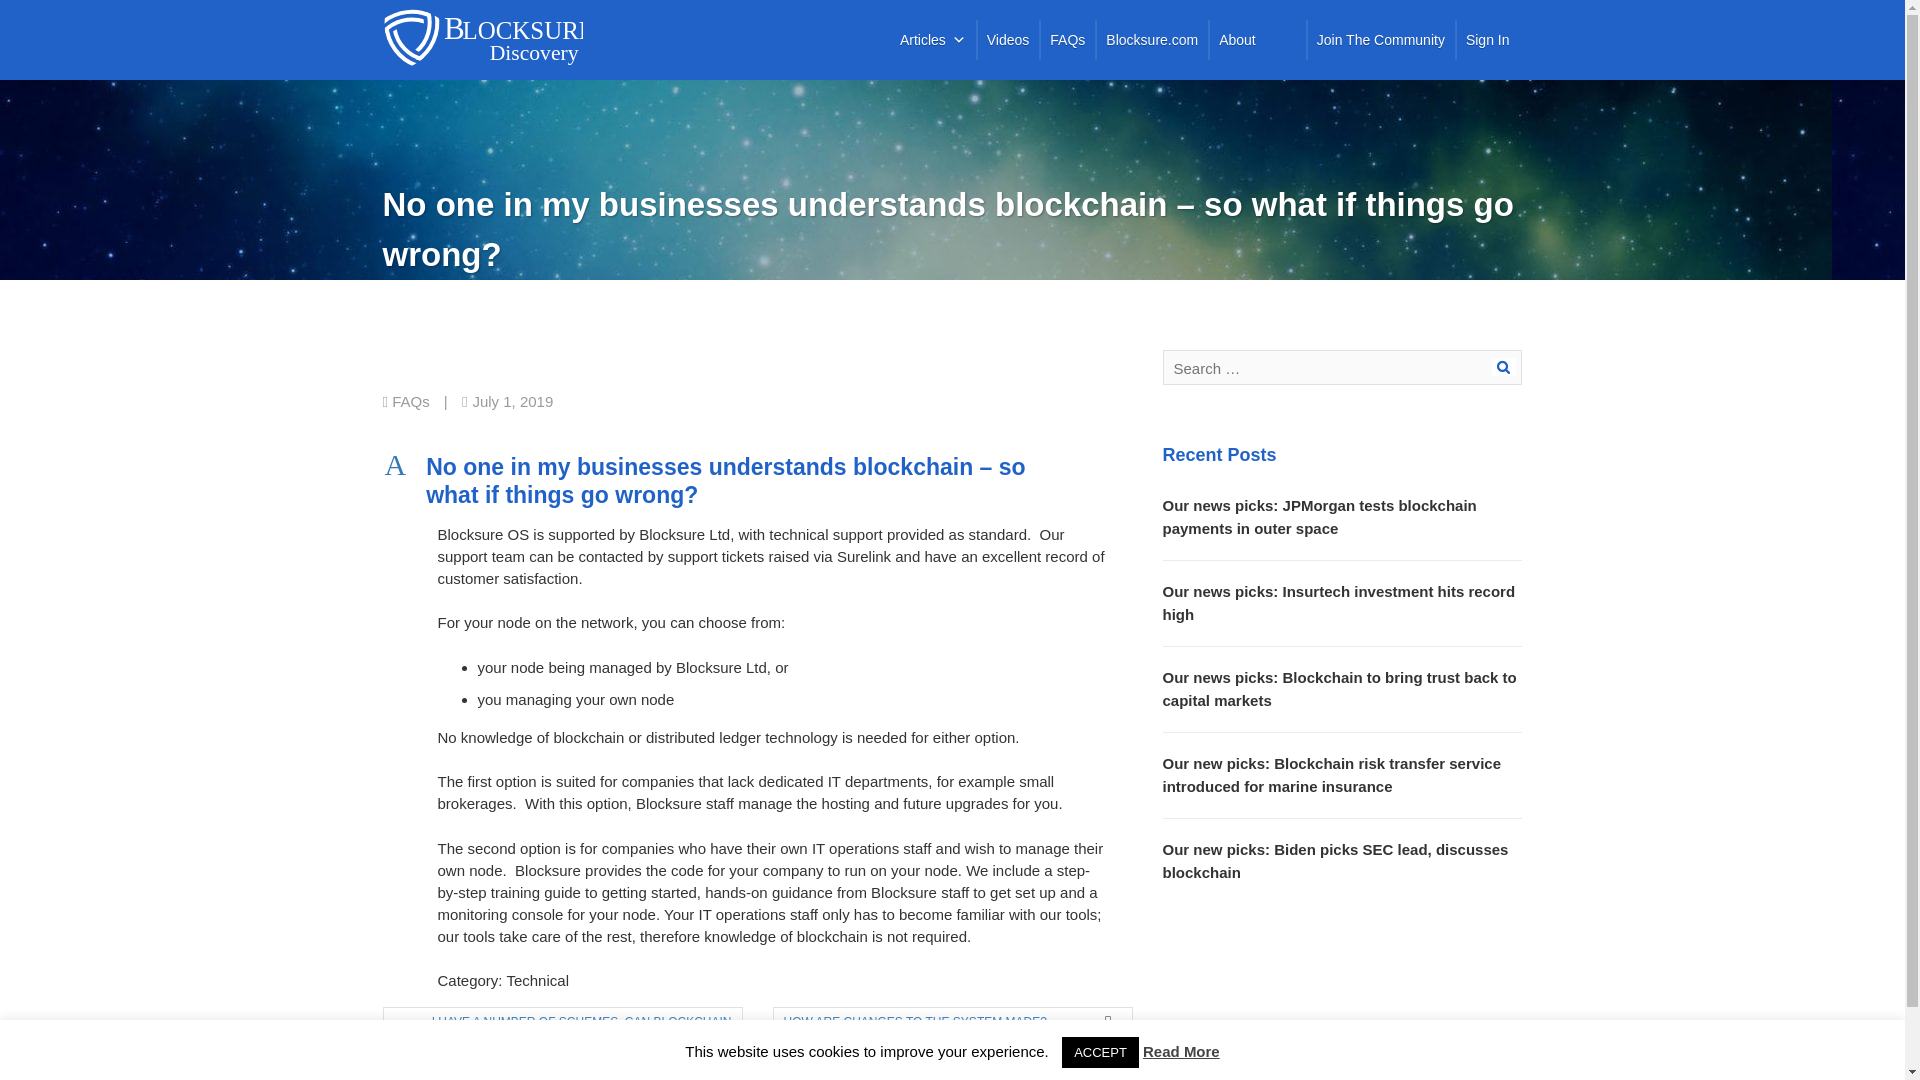  Describe the element at coordinates (1381, 40) in the screenshot. I see `Join The Community` at that location.